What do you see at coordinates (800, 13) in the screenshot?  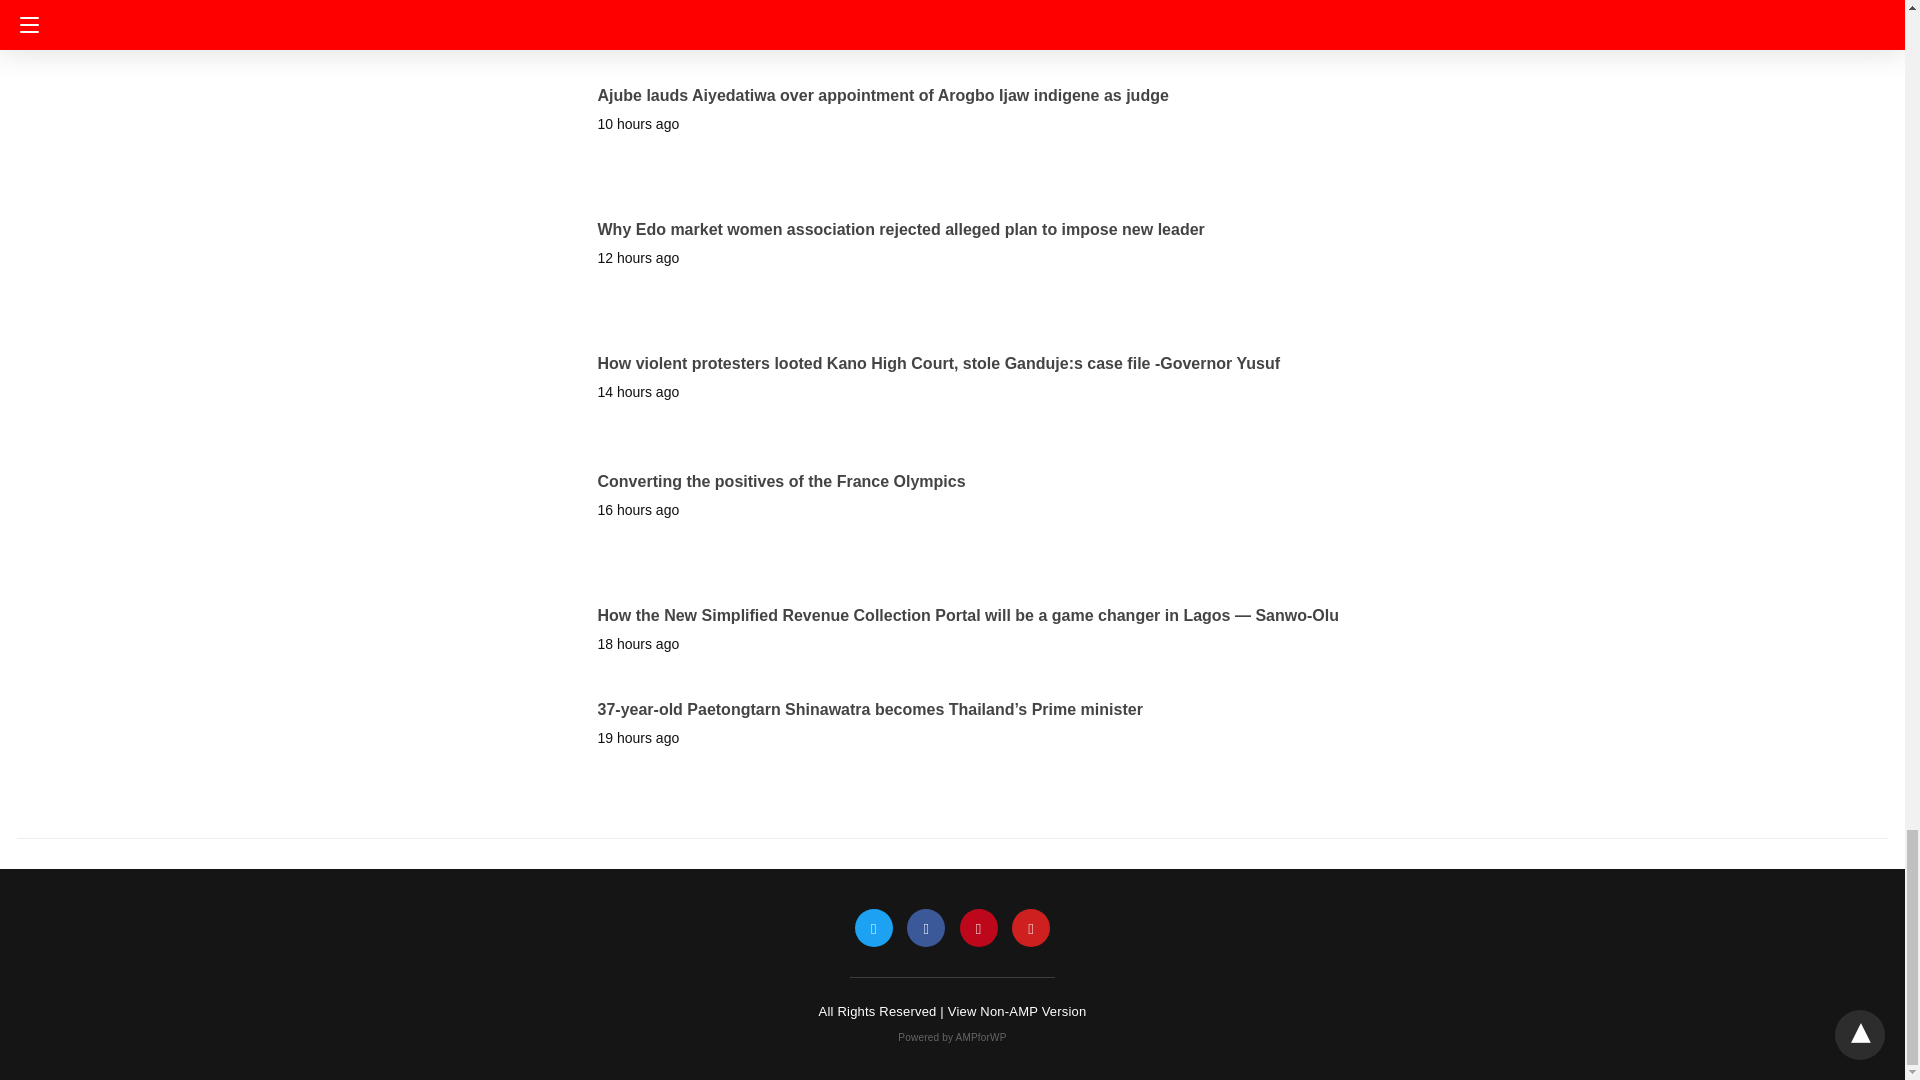 I see `First National Transporters Game set to hold in Ogun` at bounding box center [800, 13].